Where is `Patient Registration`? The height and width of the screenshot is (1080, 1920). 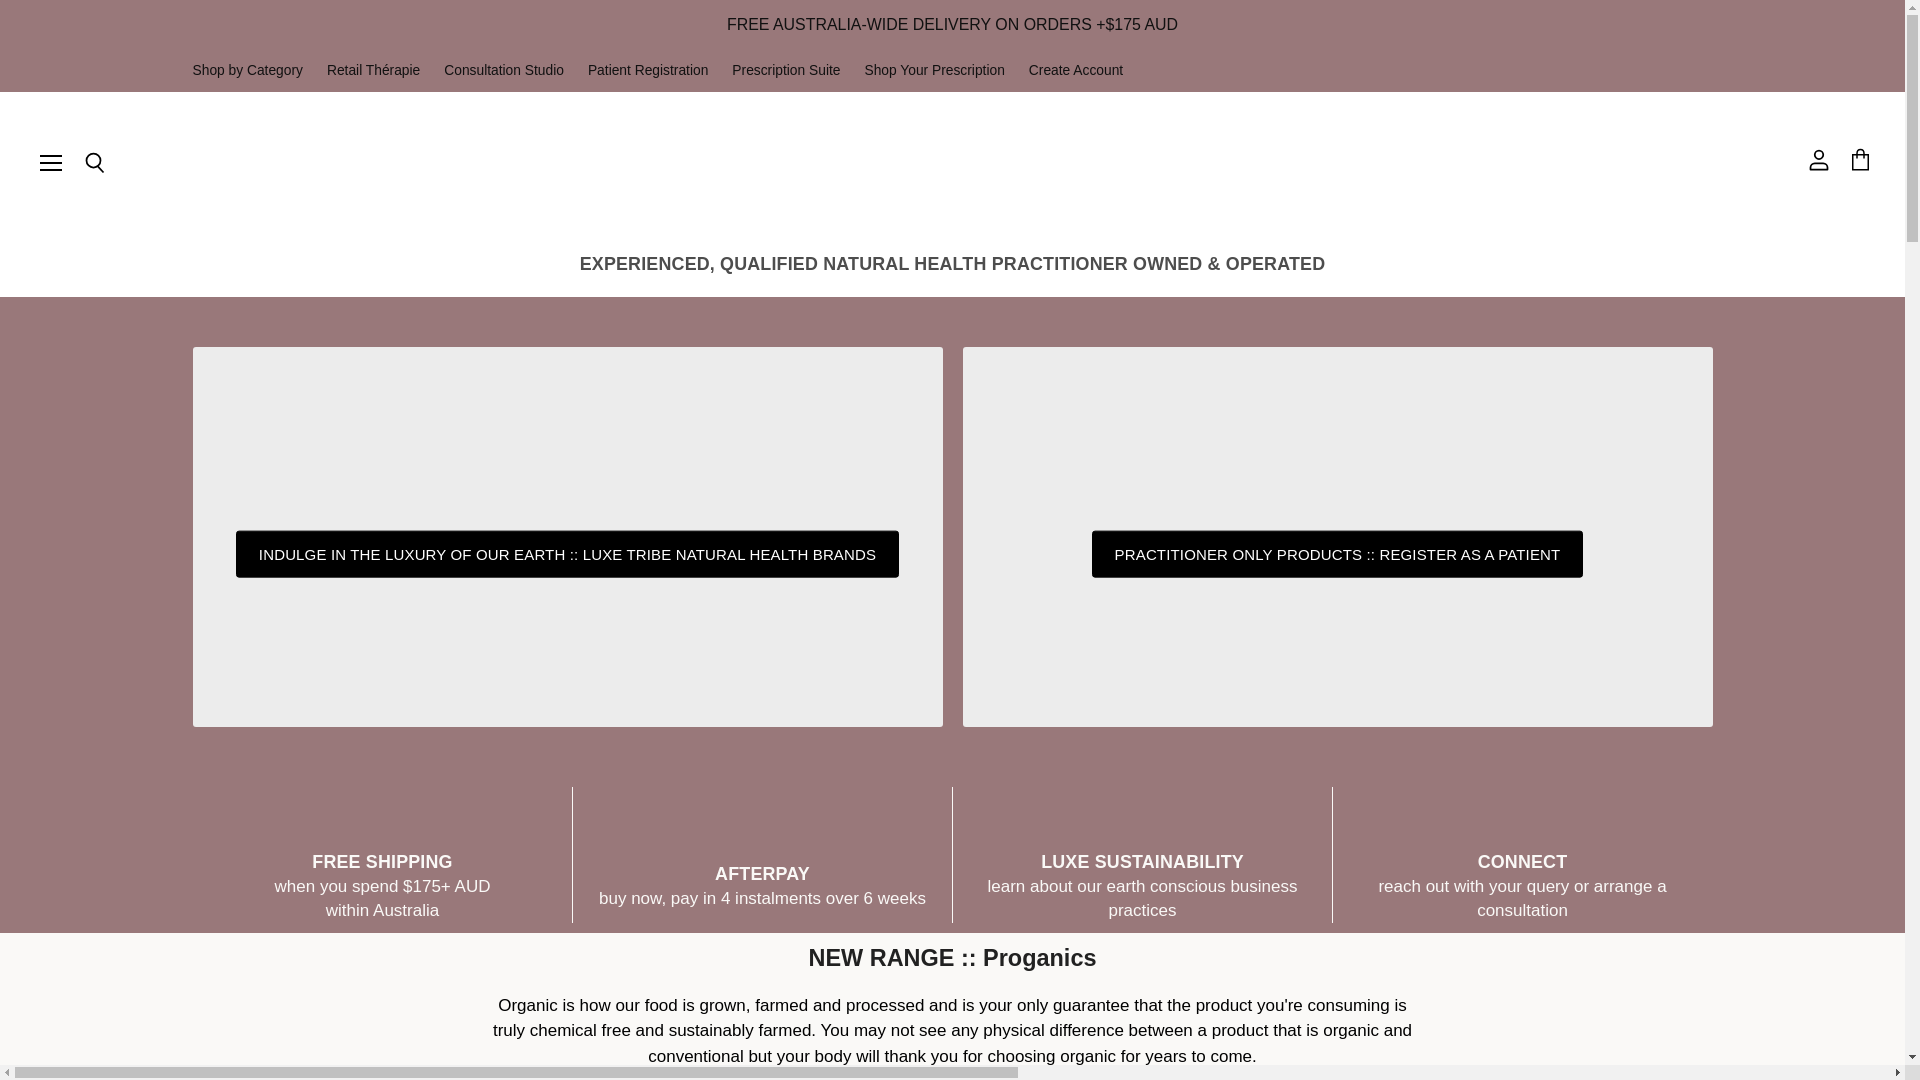 Patient Registration is located at coordinates (648, 70).